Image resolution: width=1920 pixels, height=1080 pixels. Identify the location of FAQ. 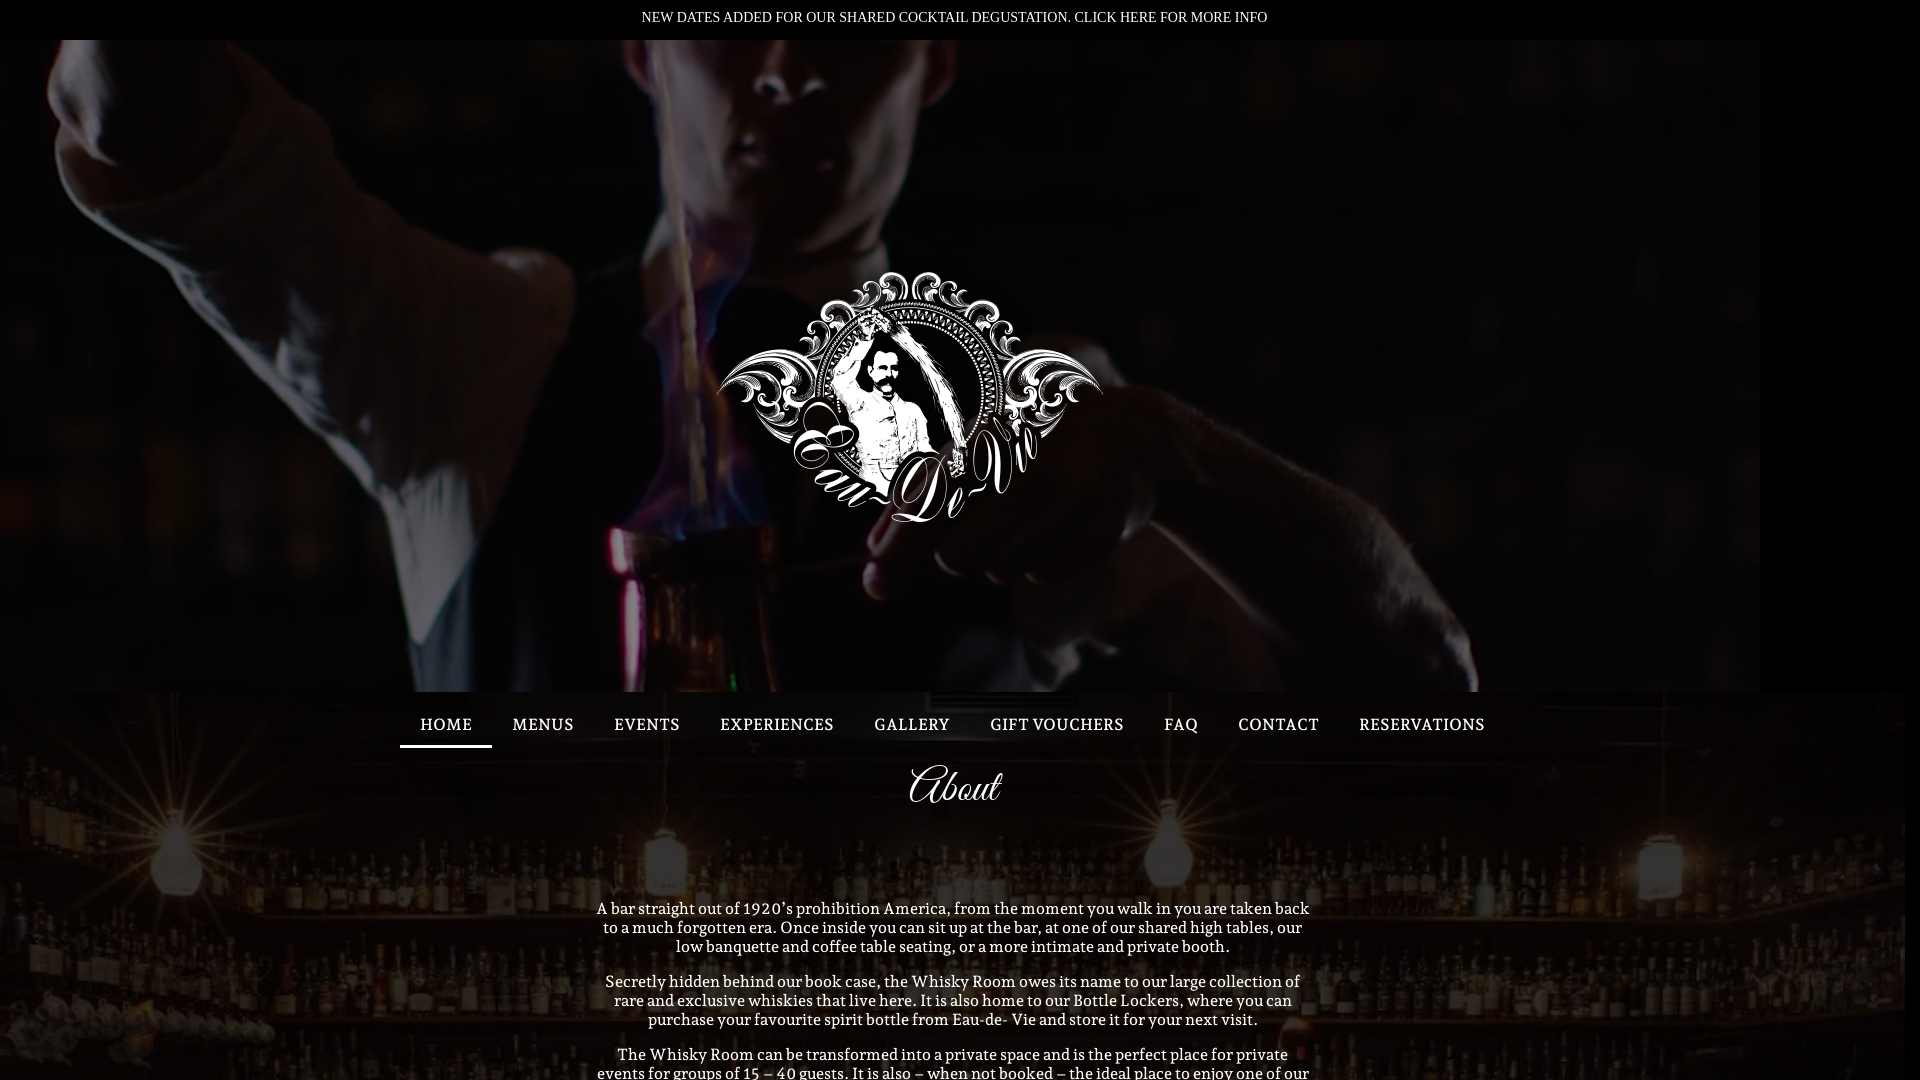
(1181, 724).